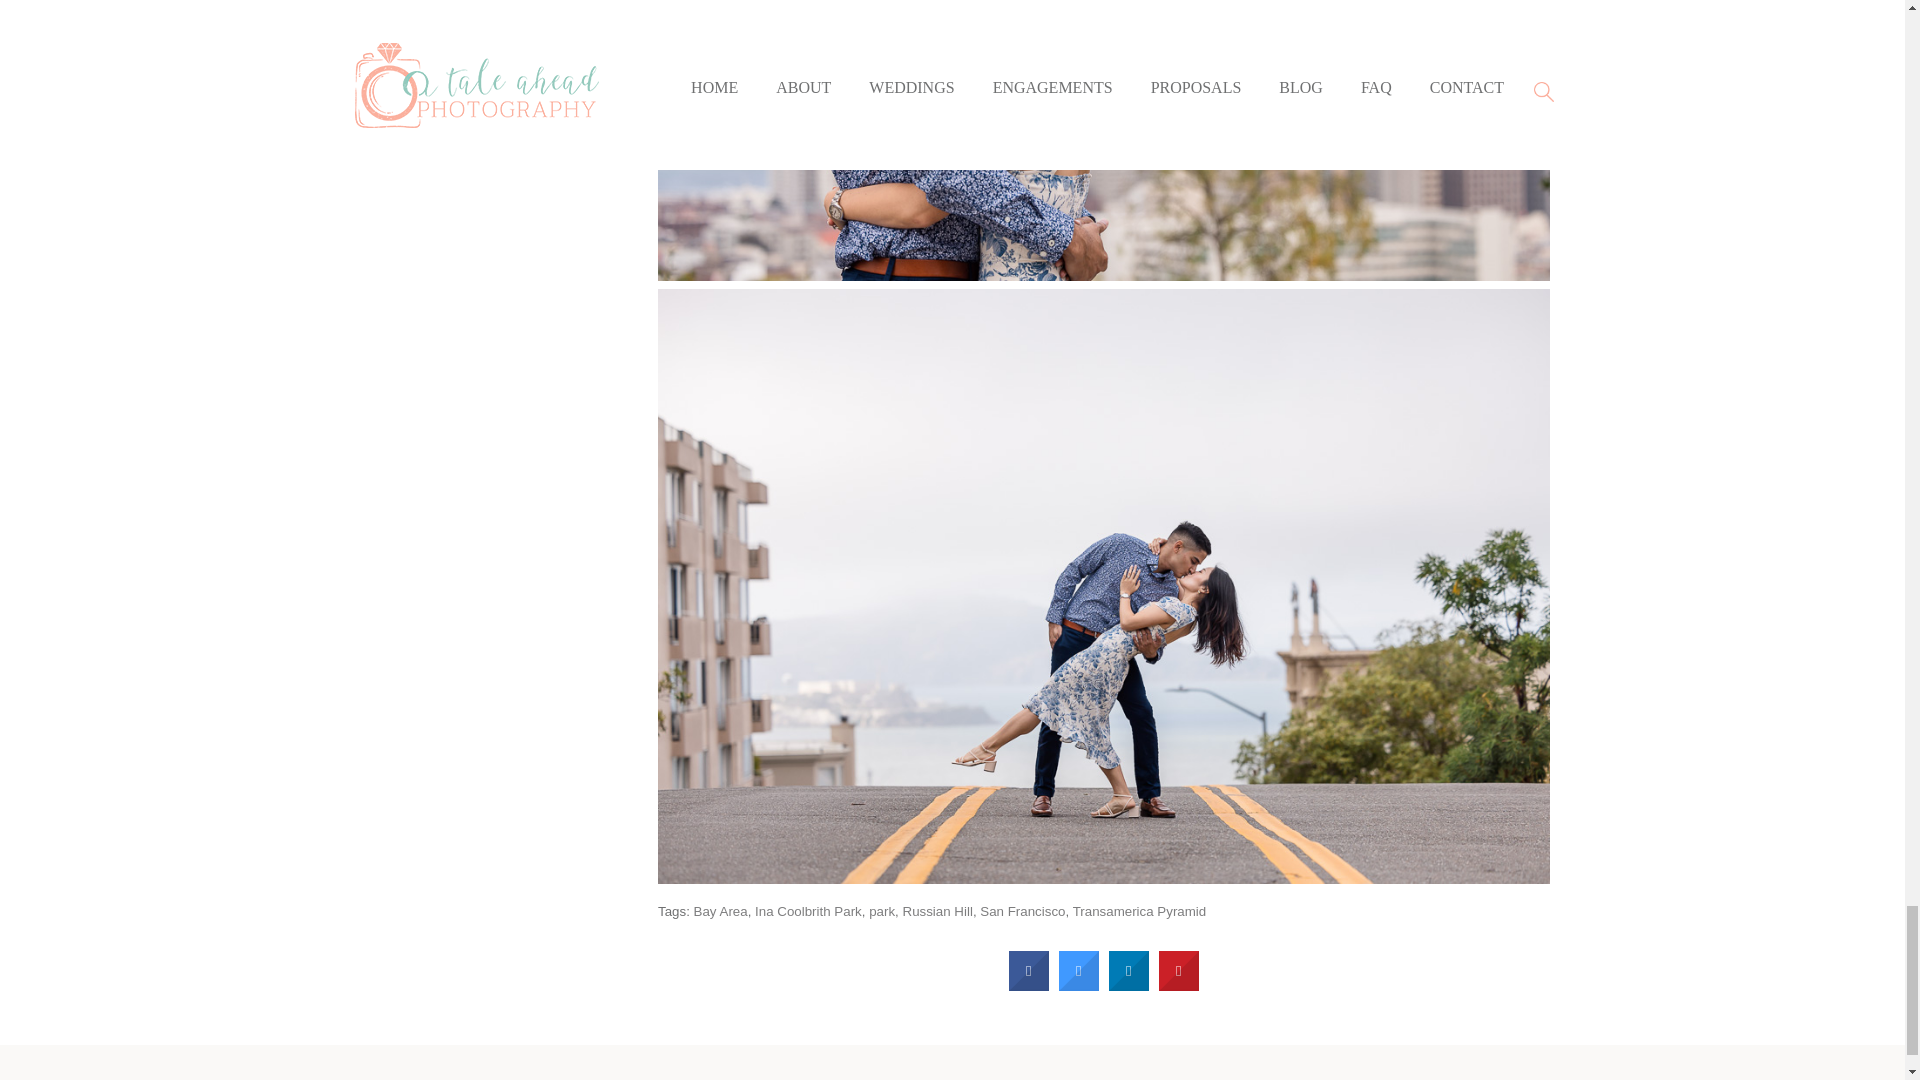 The image size is (1920, 1080). Describe the element at coordinates (1078, 985) in the screenshot. I see `Share on Twitter` at that location.